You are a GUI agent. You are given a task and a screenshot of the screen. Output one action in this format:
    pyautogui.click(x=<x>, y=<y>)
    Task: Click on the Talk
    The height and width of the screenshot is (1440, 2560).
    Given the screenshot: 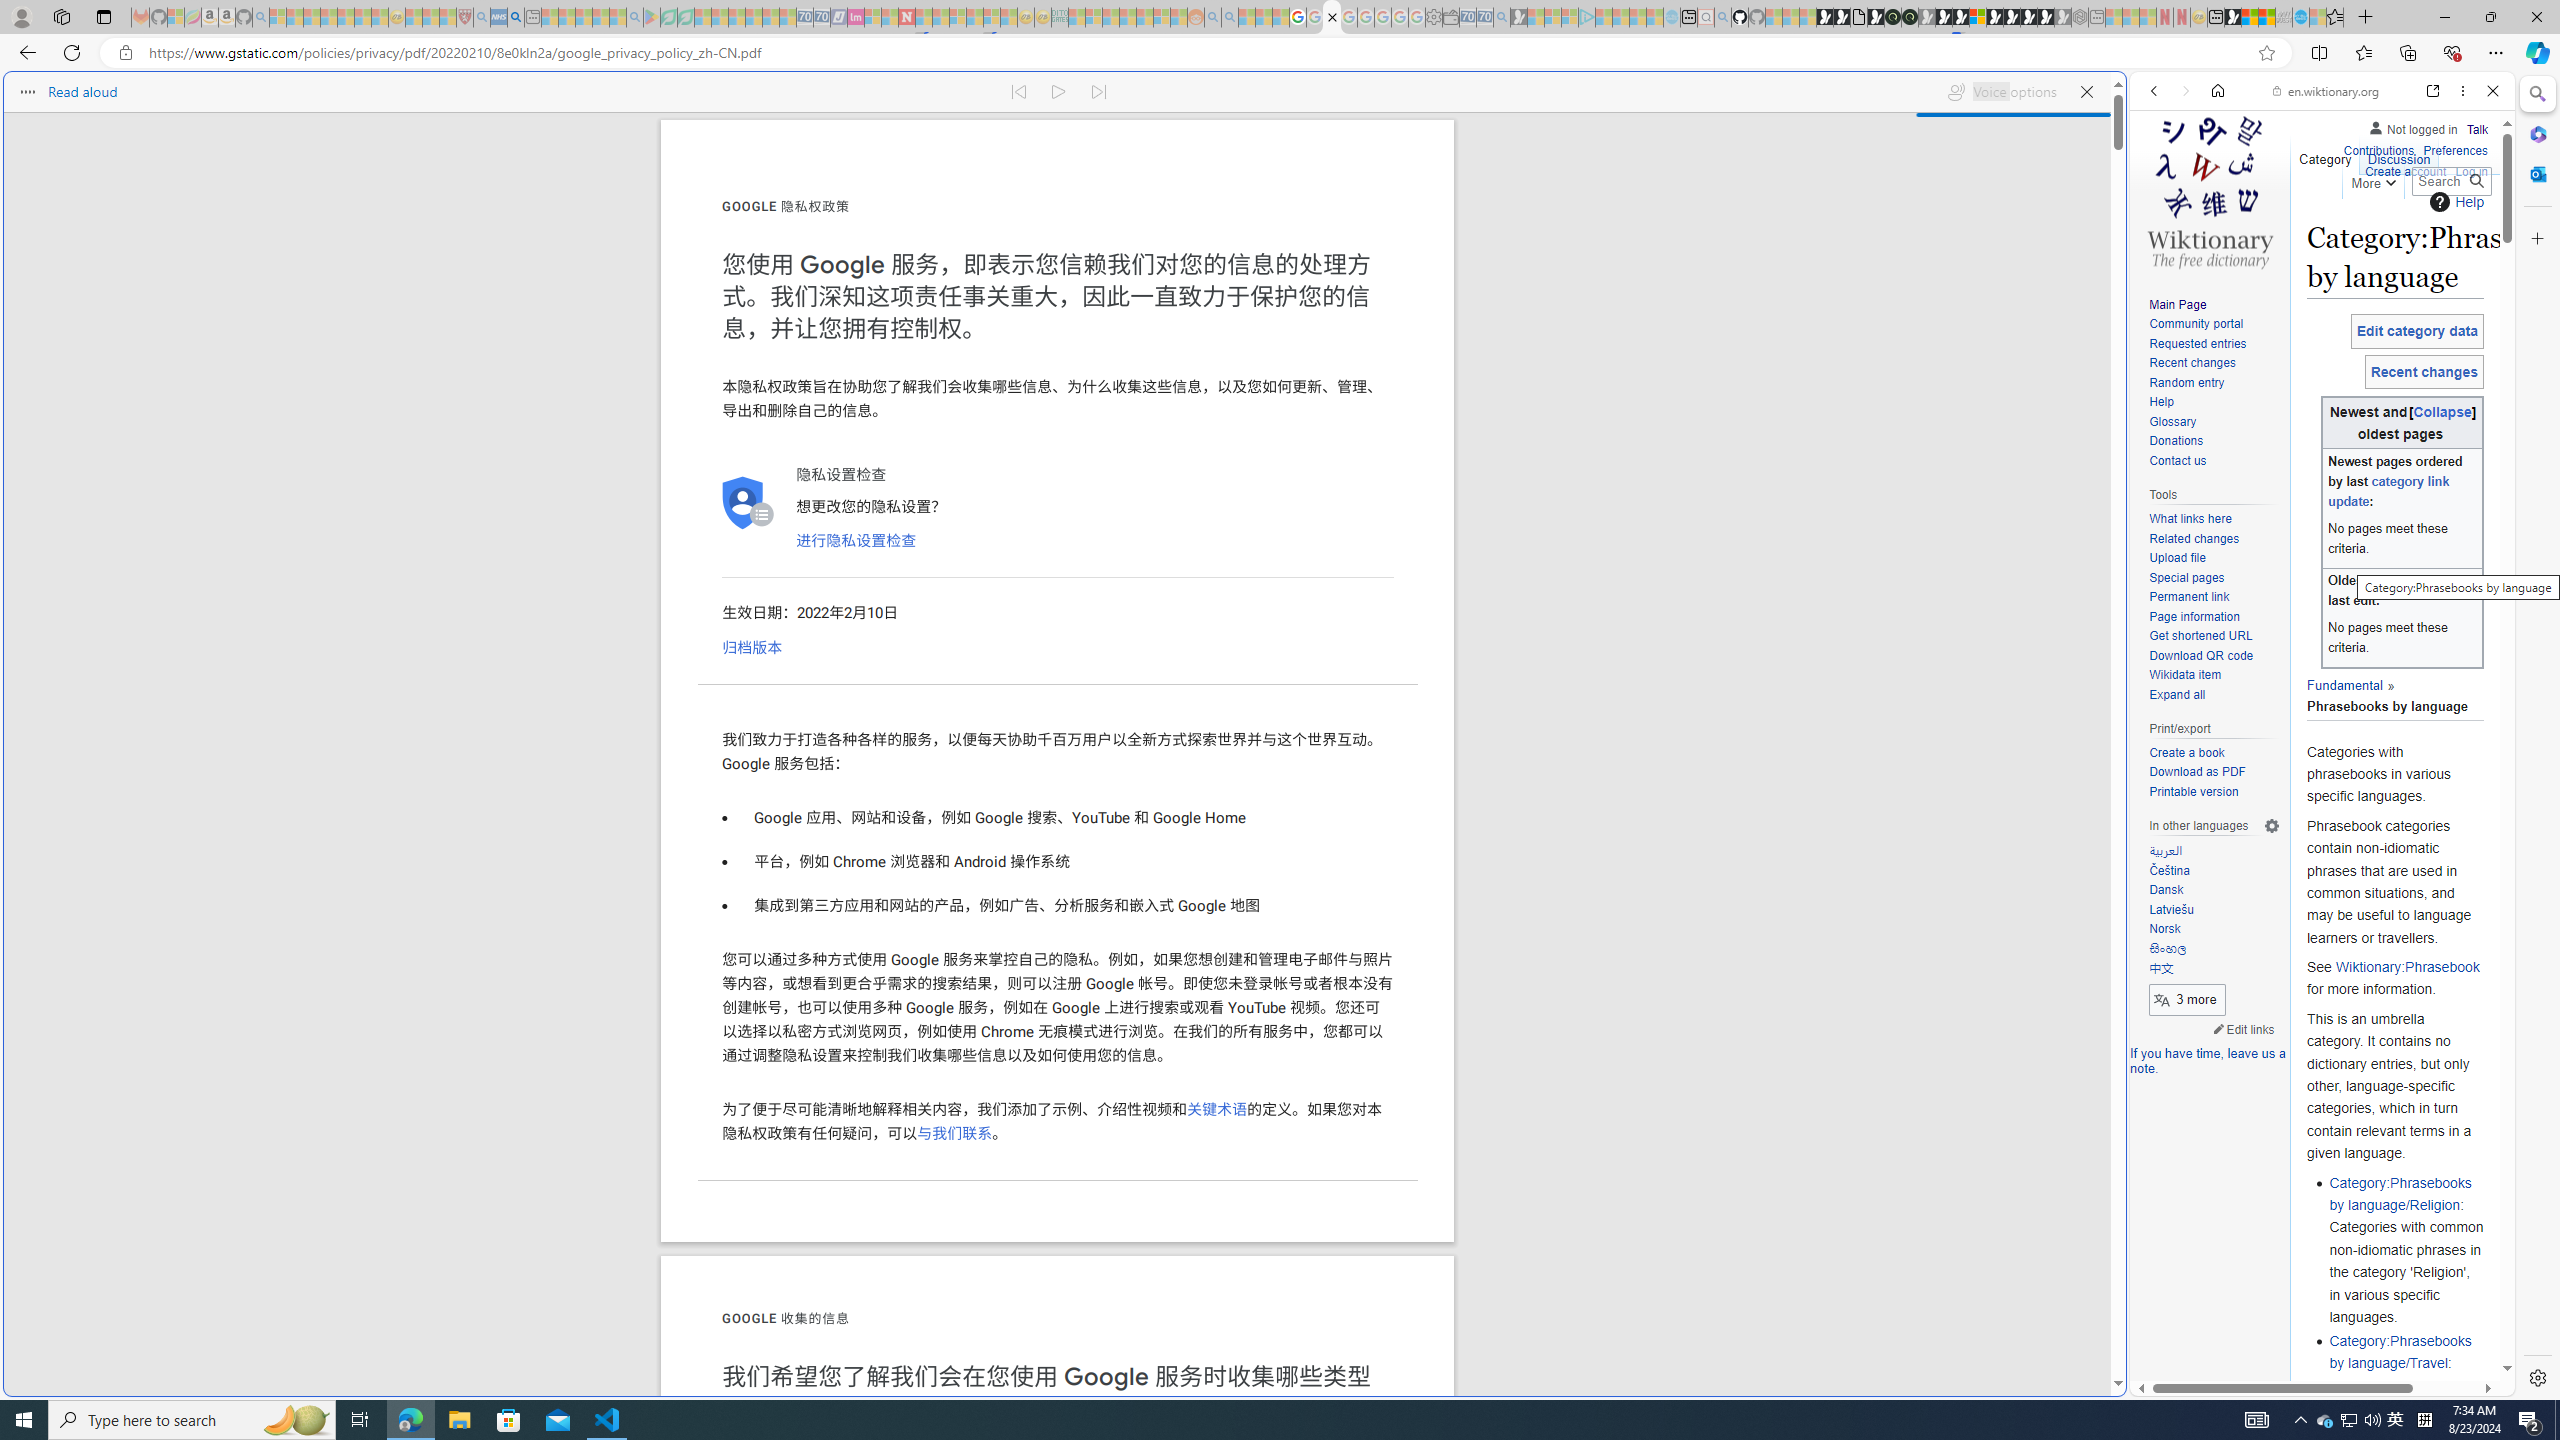 What is the action you would take?
    pyautogui.click(x=2476, y=129)
    